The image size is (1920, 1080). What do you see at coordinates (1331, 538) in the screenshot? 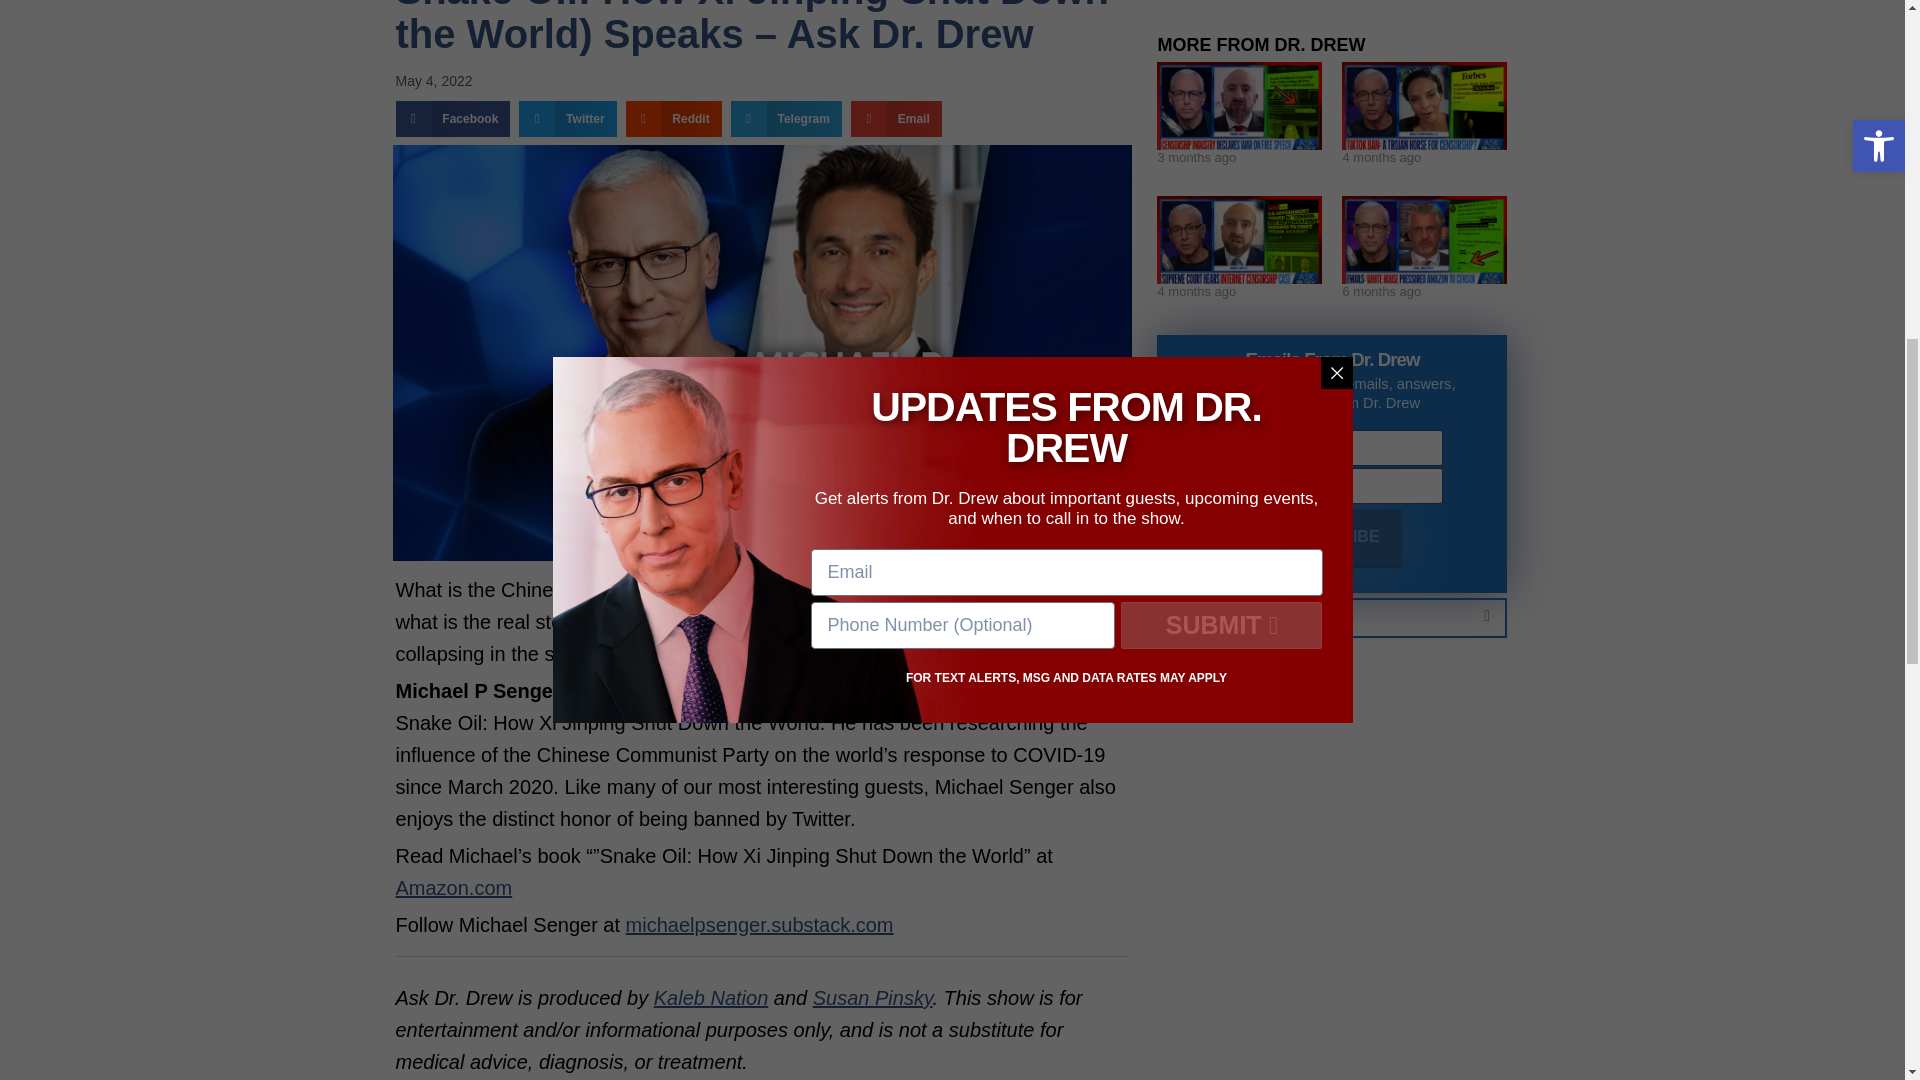
I see `Subscribe` at bounding box center [1331, 538].